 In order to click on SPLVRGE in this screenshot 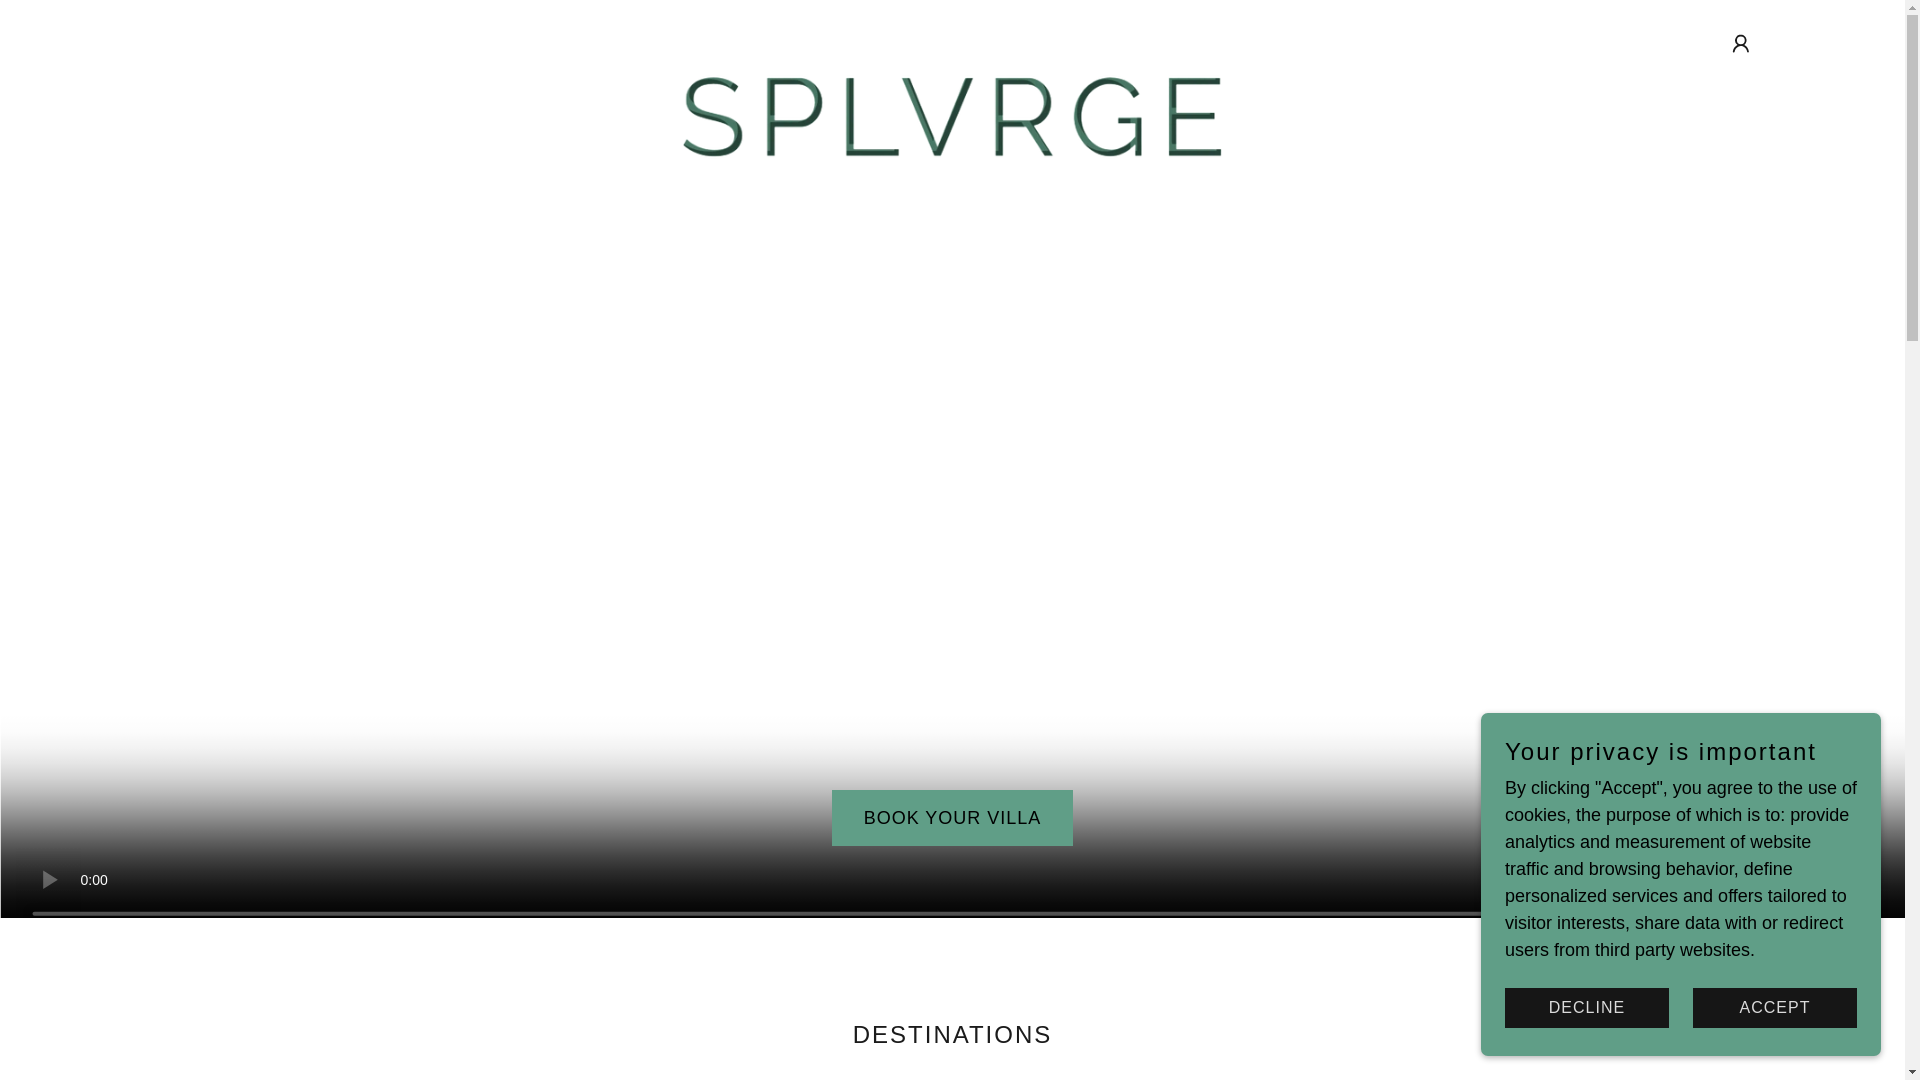, I will do `click(952, 40)`.